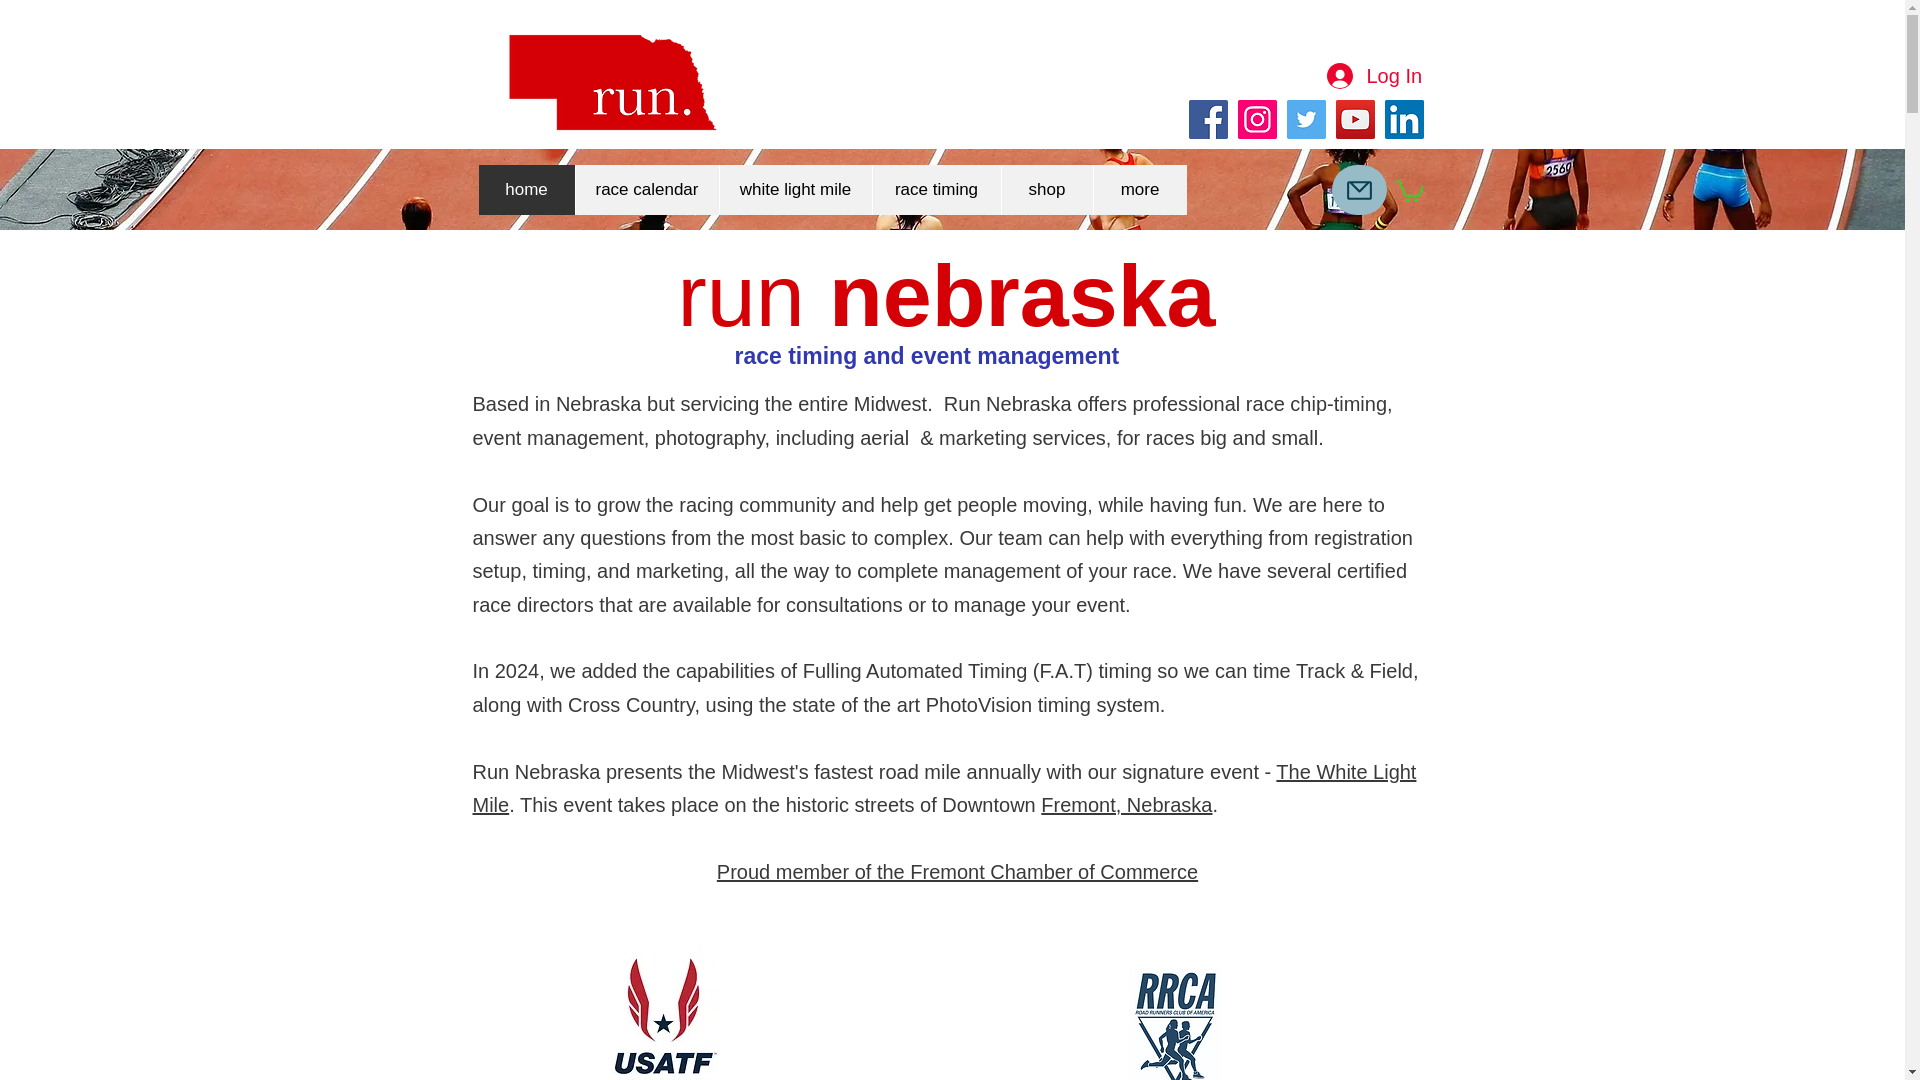 The height and width of the screenshot is (1080, 1920). What do you see at coordinates (646, 190) in the screenshot?
I see `race calendar` at bounding box center [646, 190].